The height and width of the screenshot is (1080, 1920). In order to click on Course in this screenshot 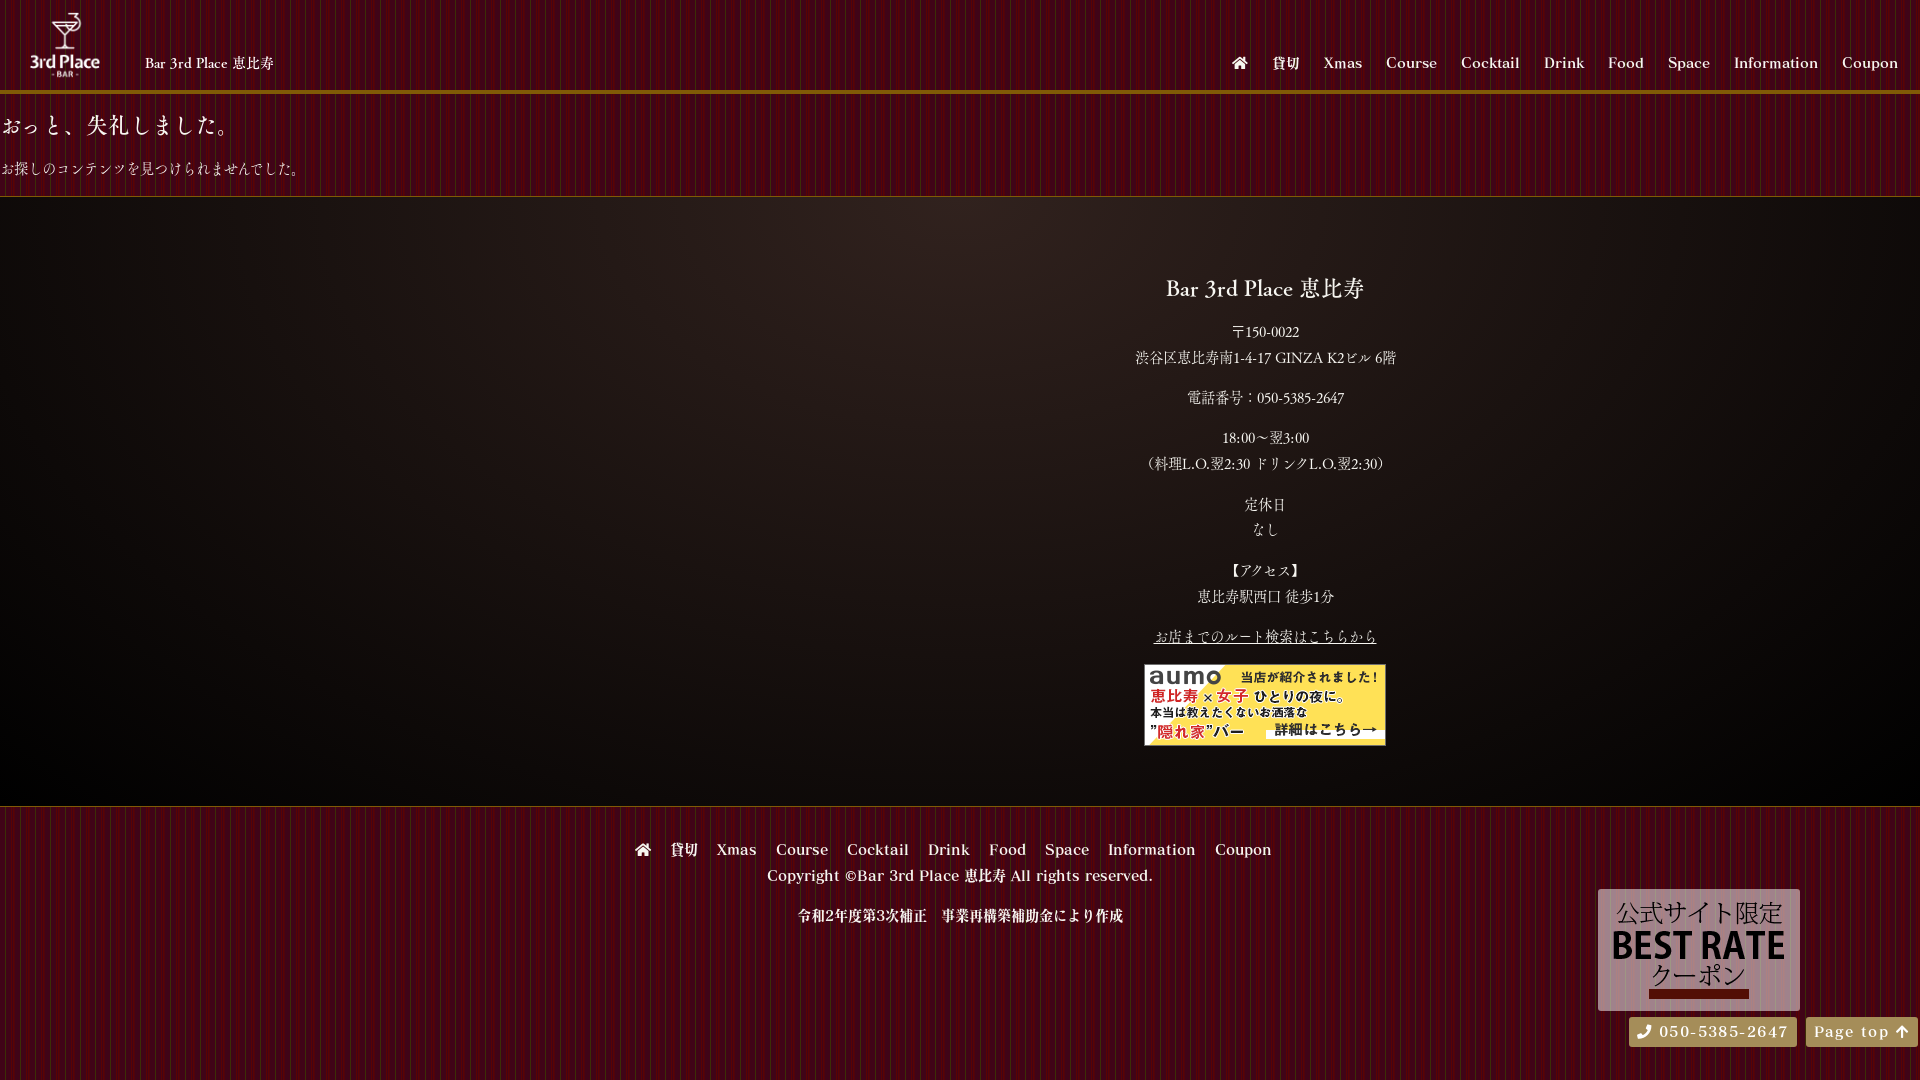, I will do `click(802, 849)`.